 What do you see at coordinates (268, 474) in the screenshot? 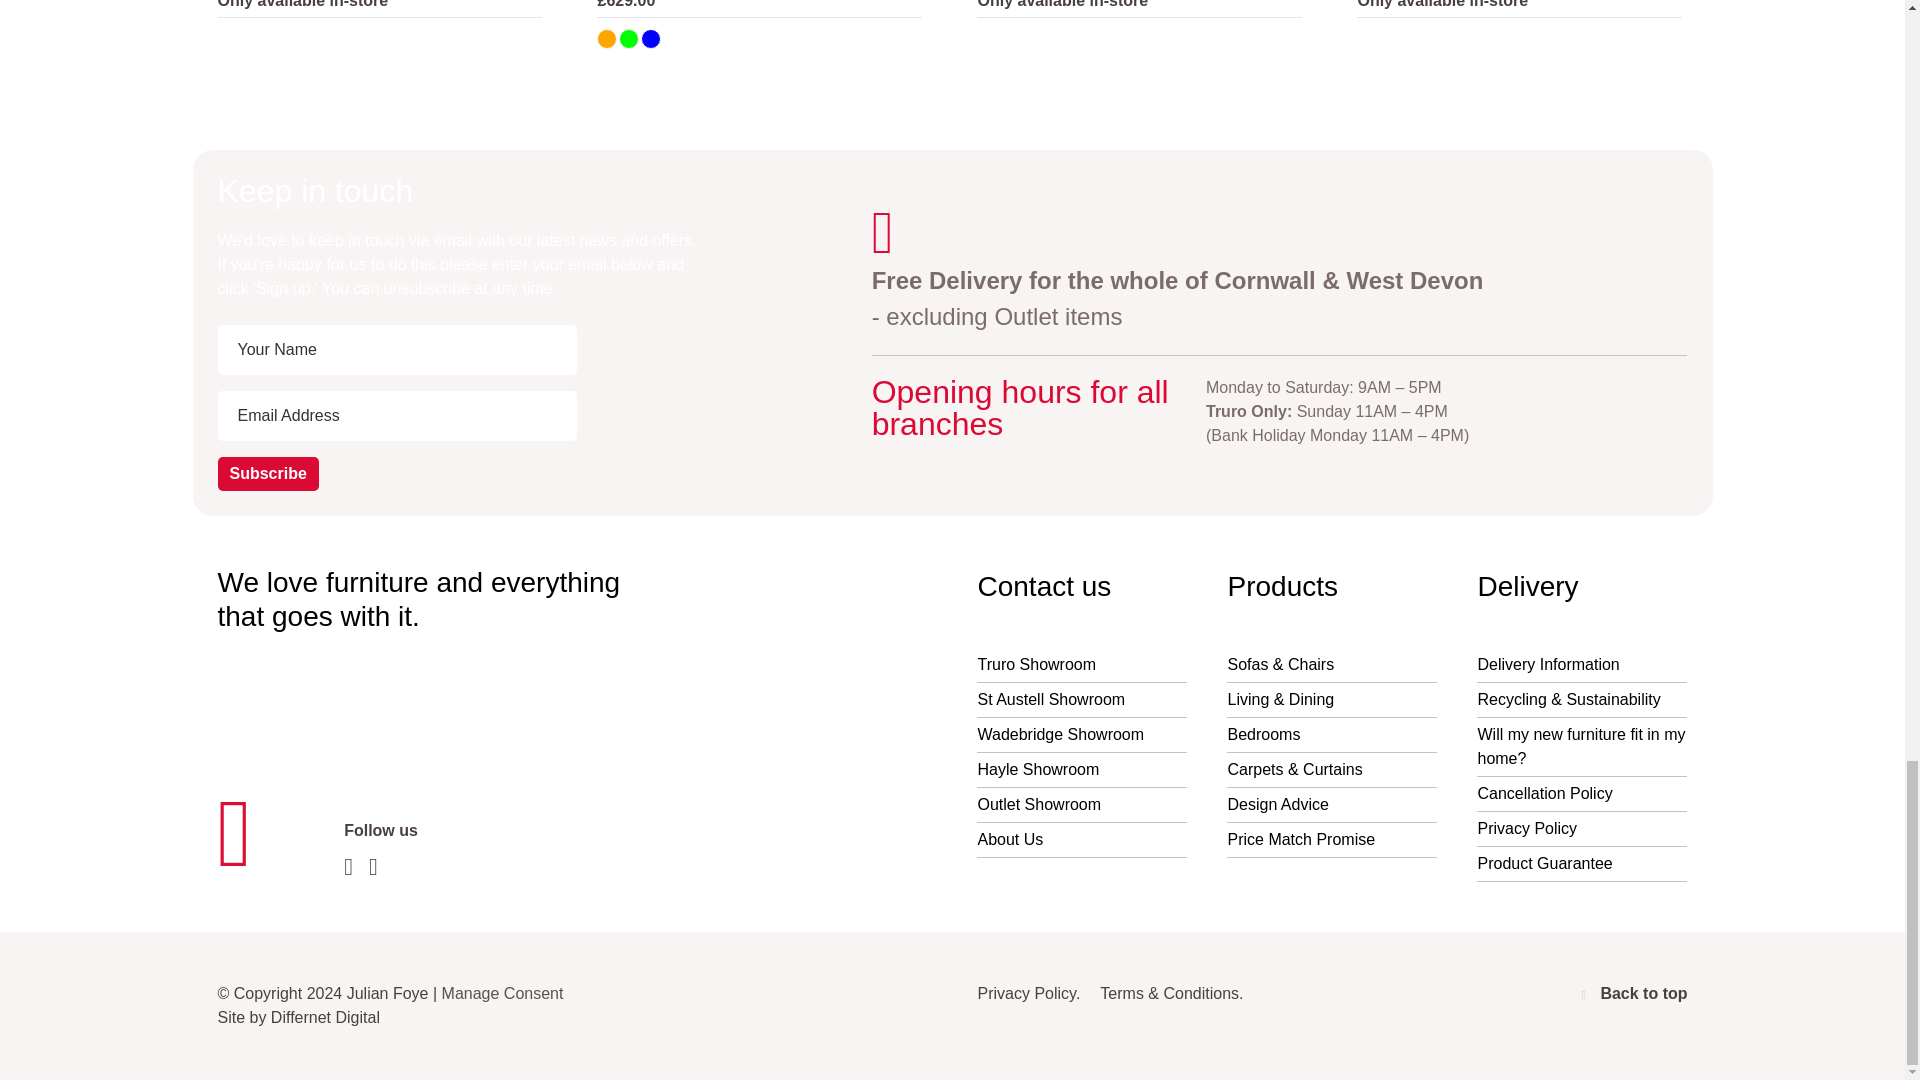
I see `Subscribe` at bounding box center [268, 474].